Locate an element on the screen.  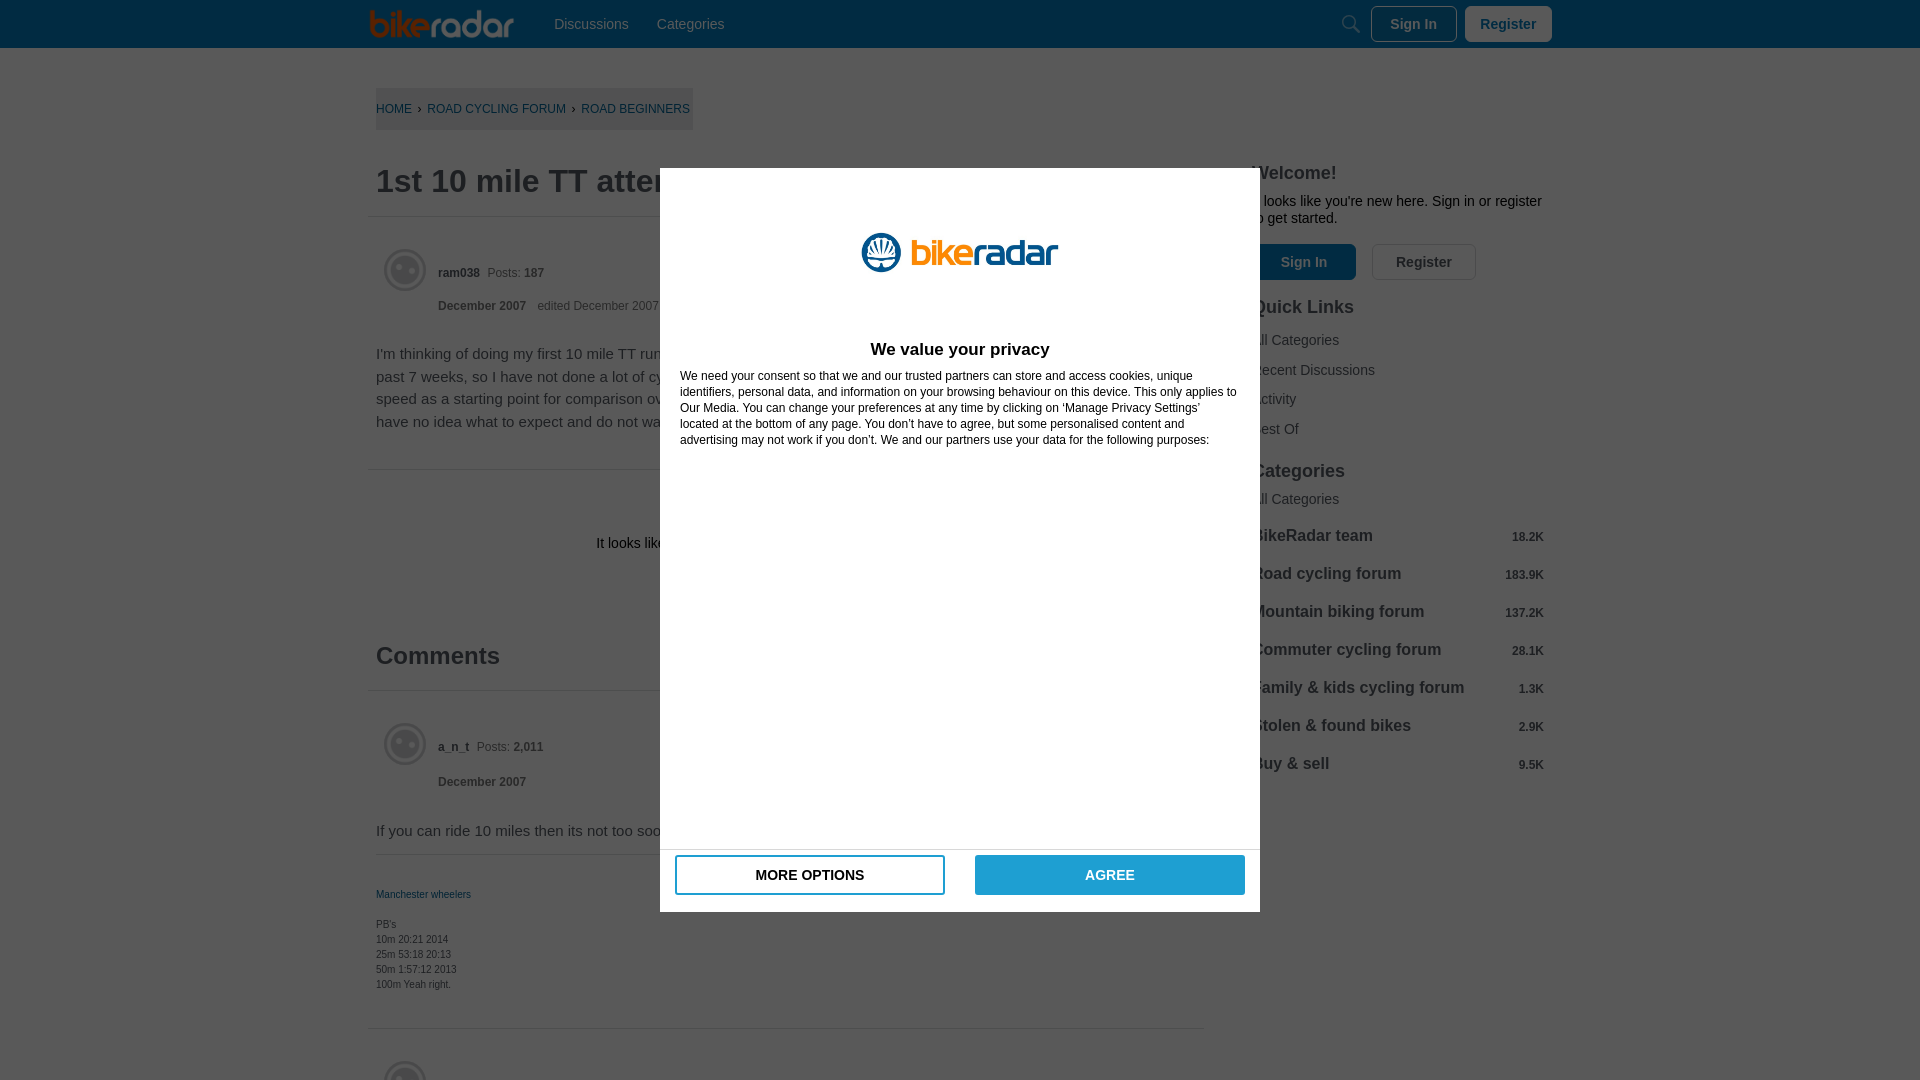
ROAD CYCLING FORUM is located at coordinates (496, 108).